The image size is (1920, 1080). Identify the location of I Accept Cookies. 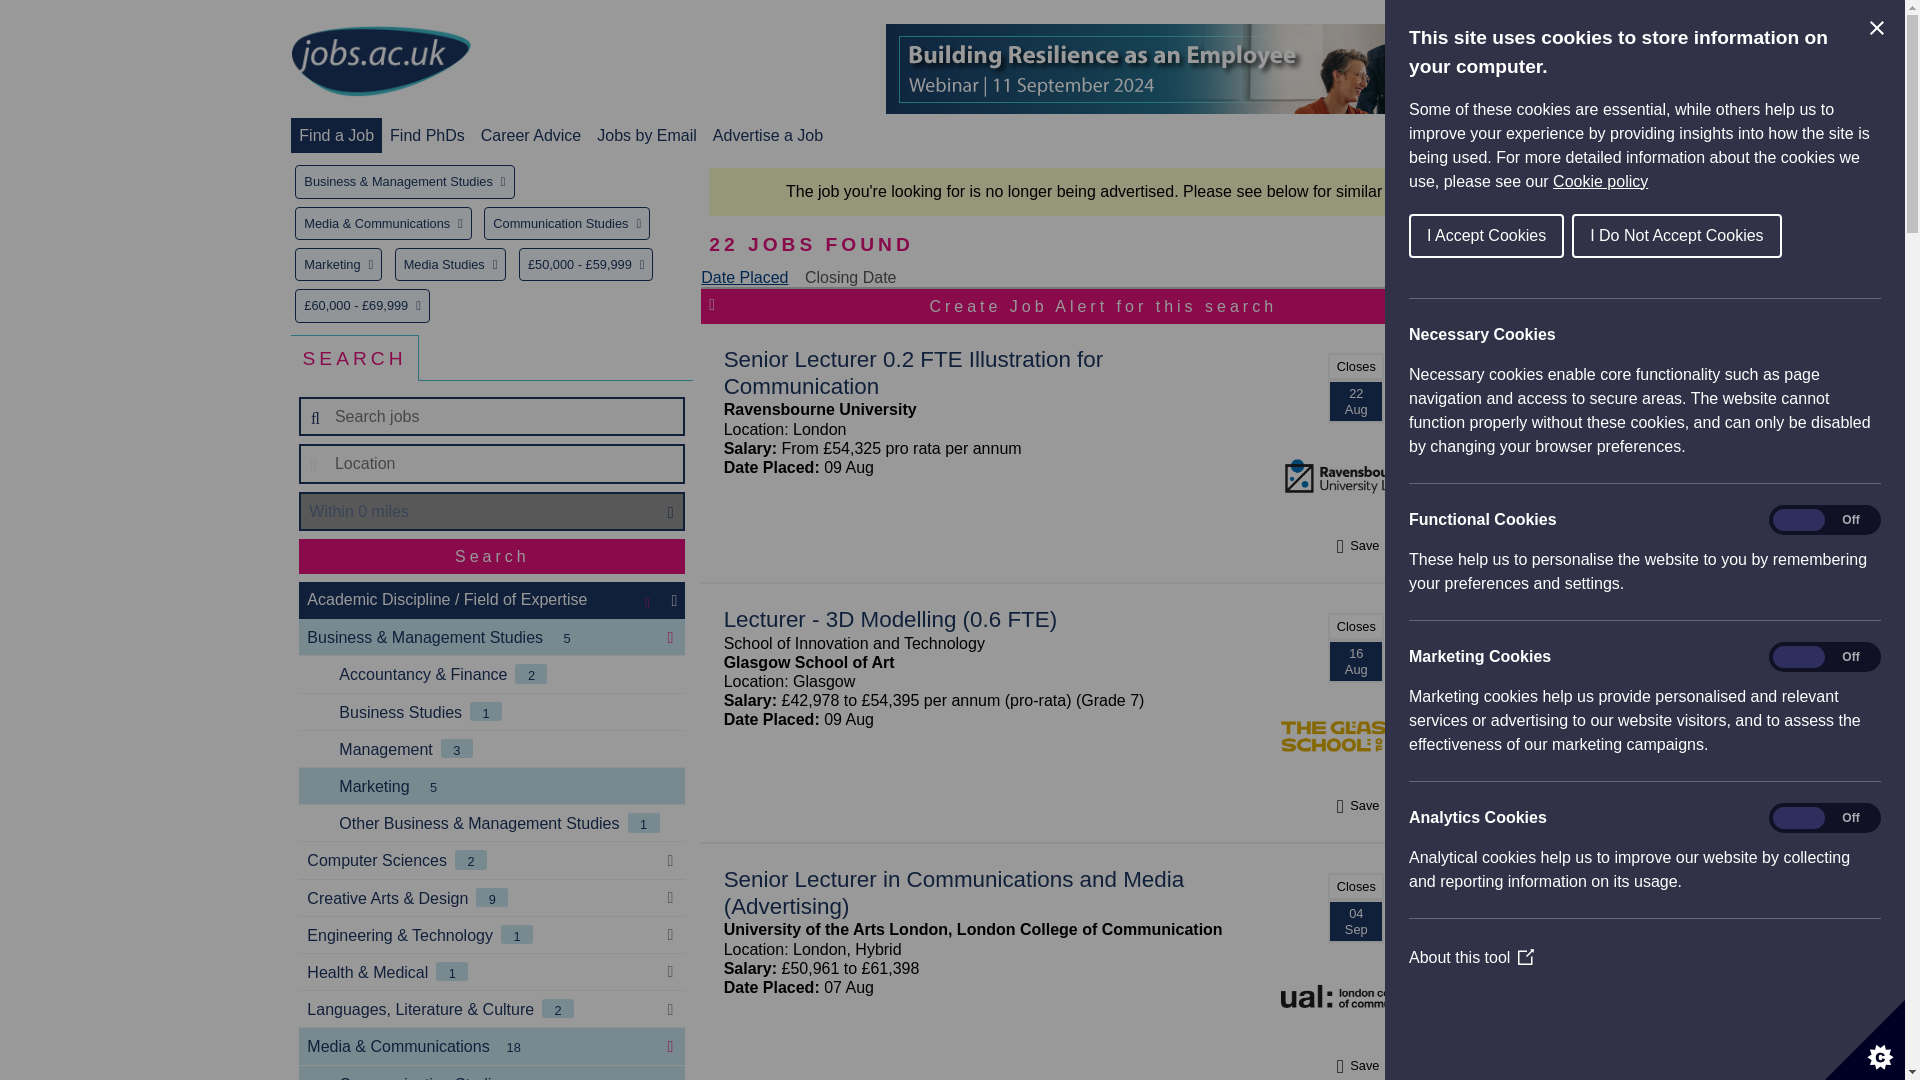
(1748, 236).